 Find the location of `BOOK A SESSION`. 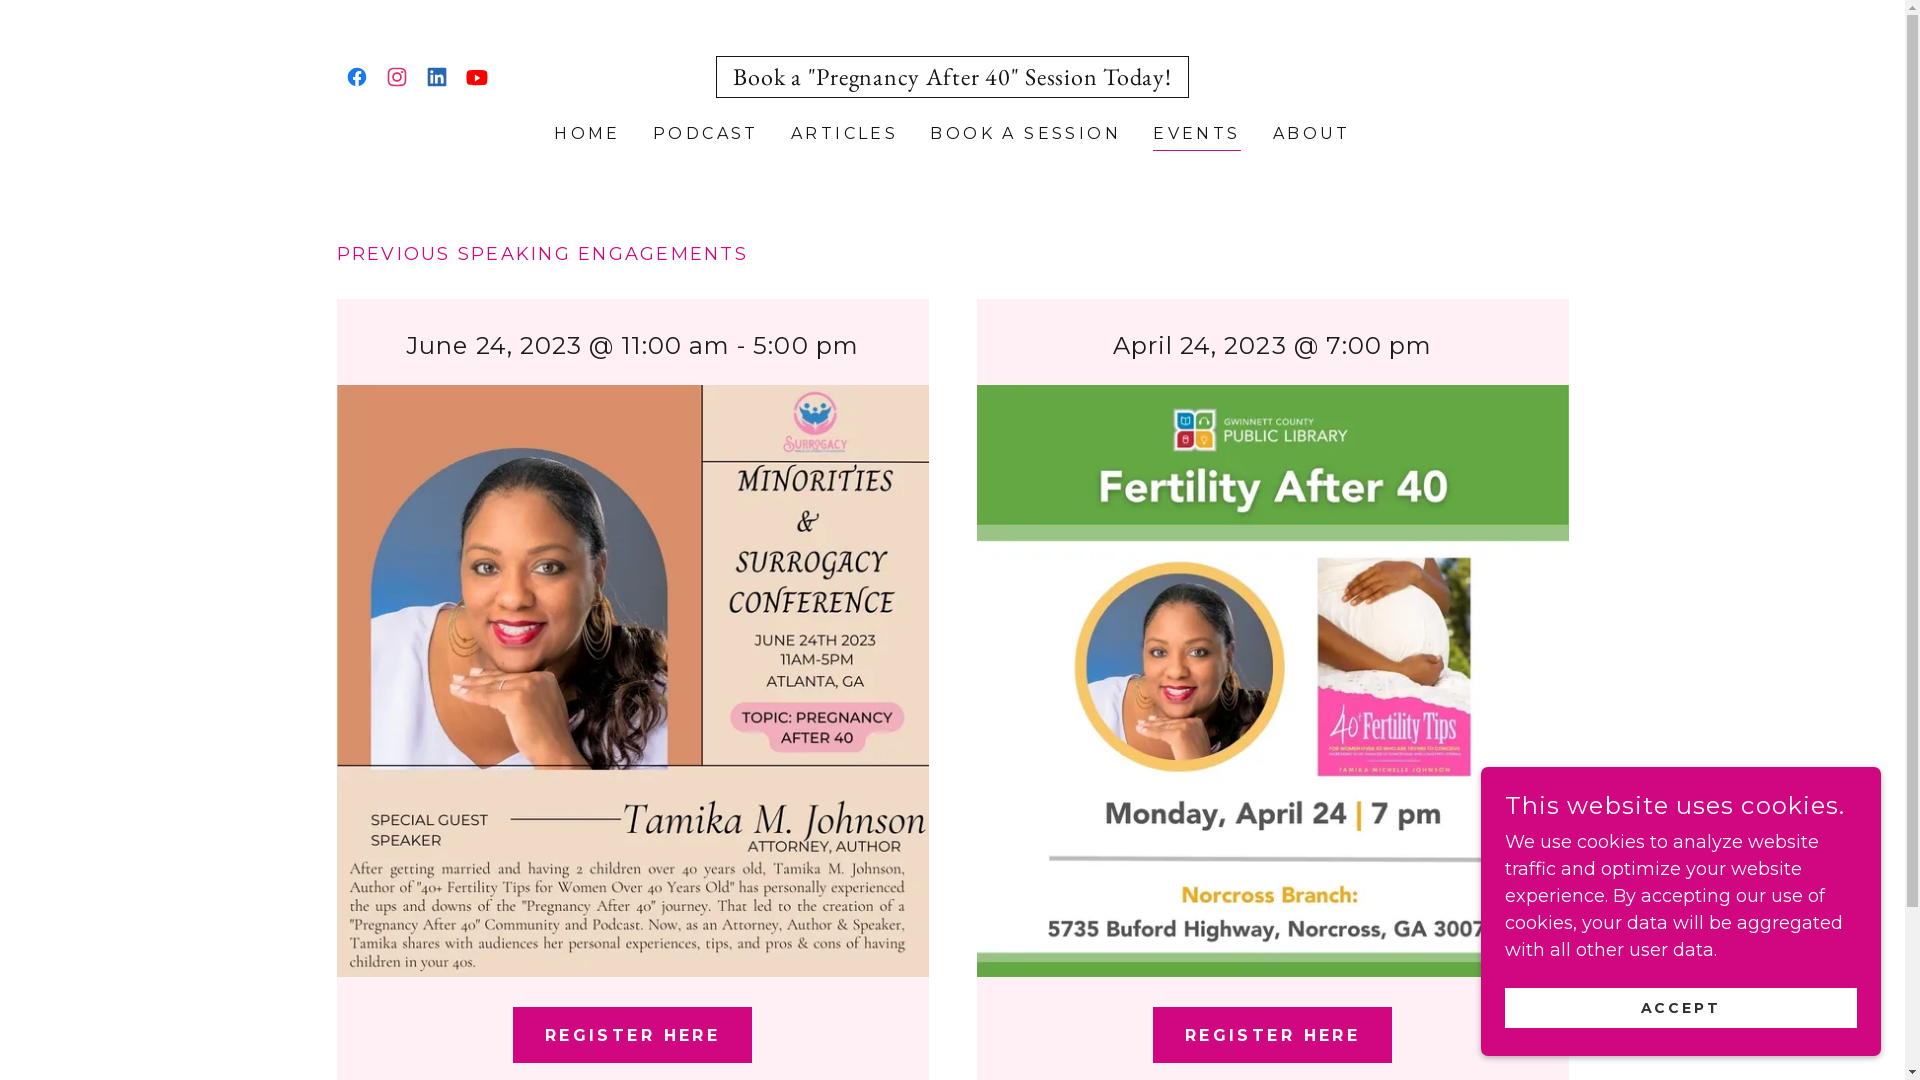

BOOK A SESSION is located at coordinates (1026, 134).